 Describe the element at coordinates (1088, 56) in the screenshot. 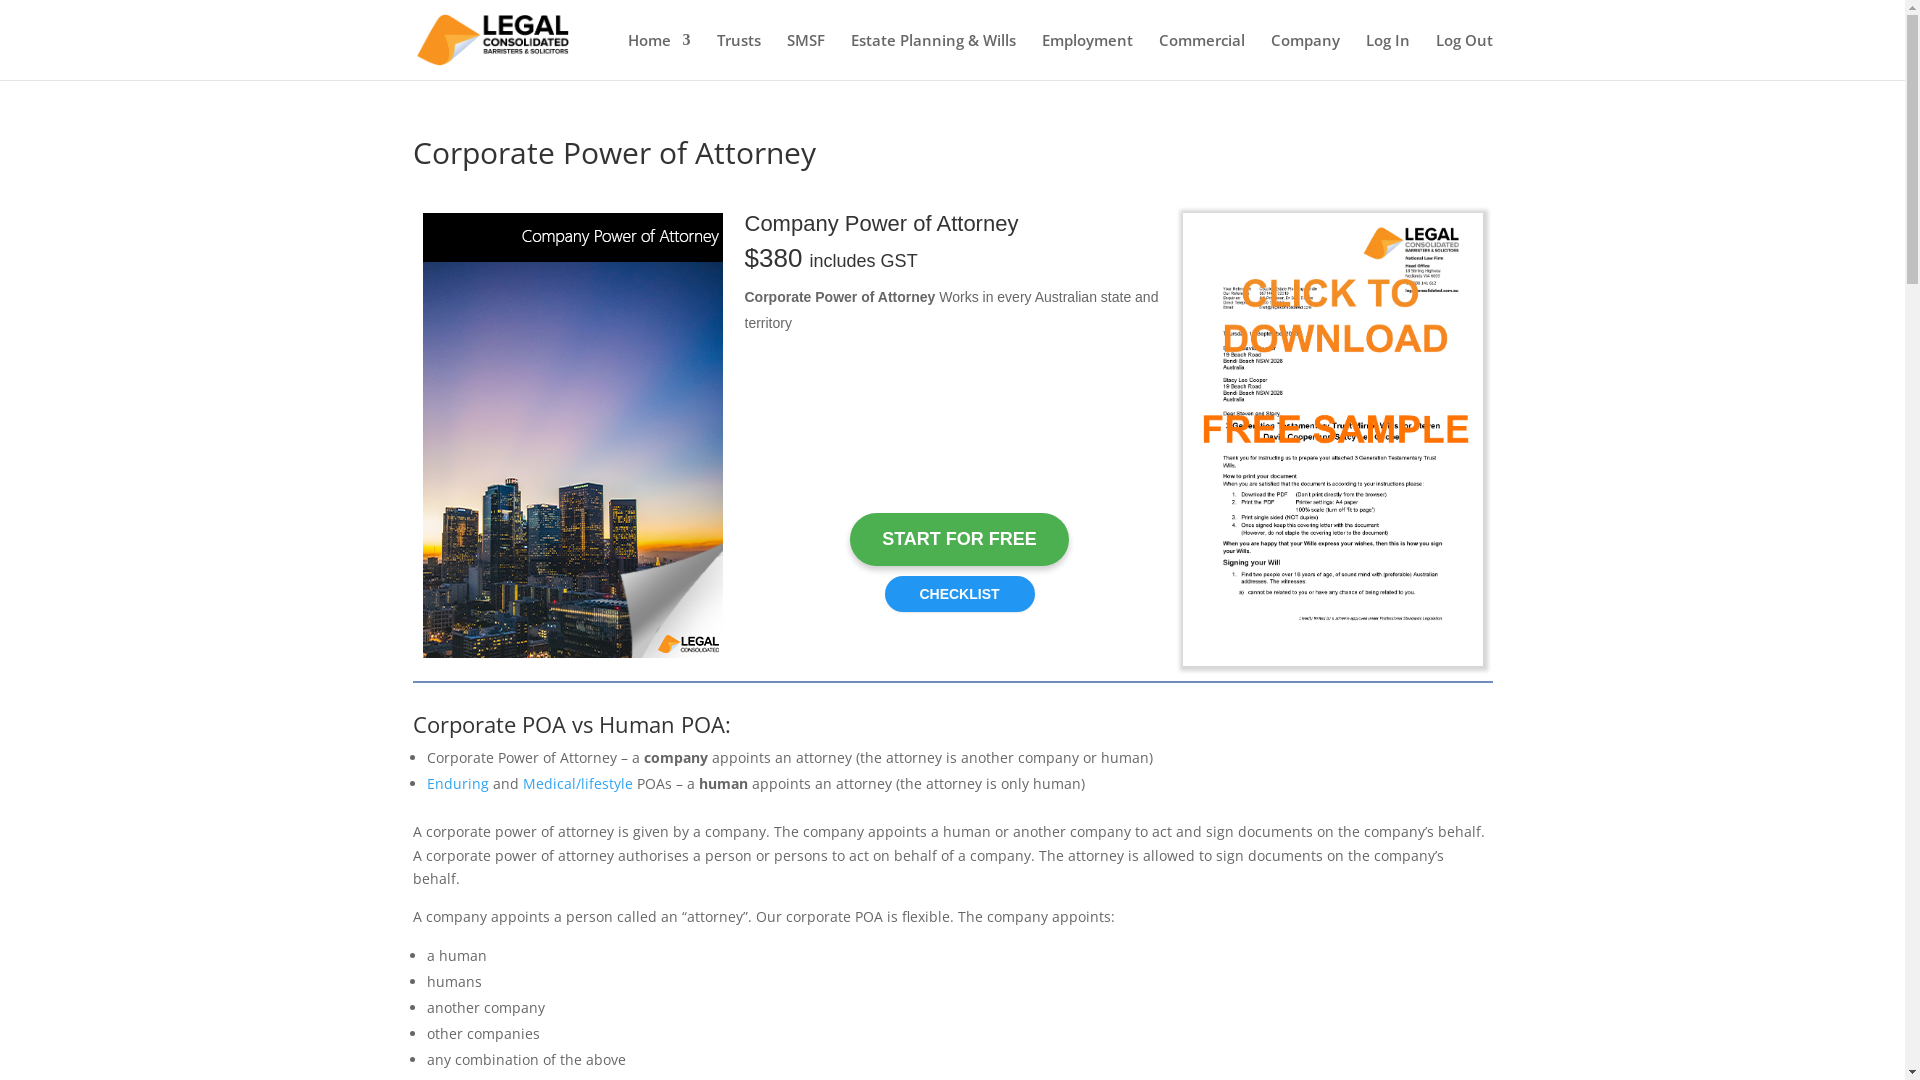

I see `Employment` at that location.